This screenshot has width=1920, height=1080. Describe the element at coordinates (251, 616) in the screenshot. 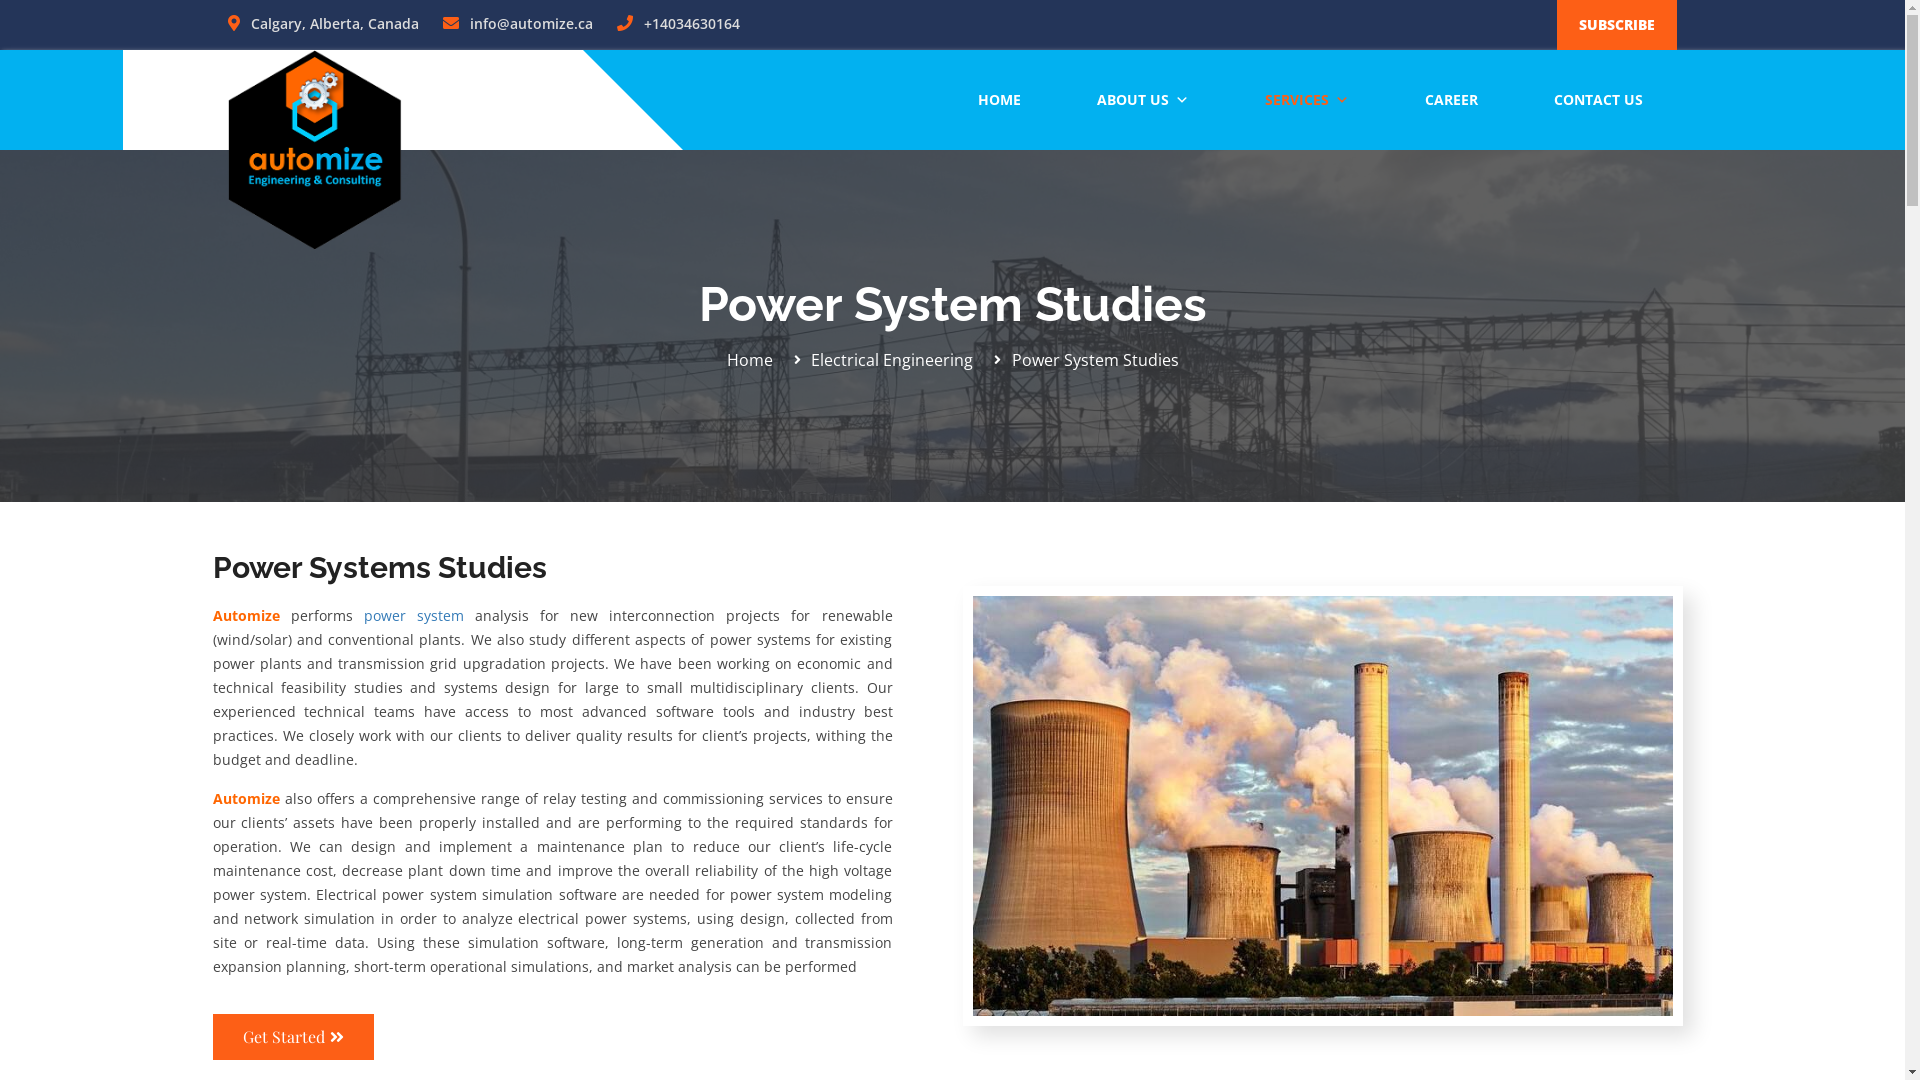

I see `Automize` at that location.